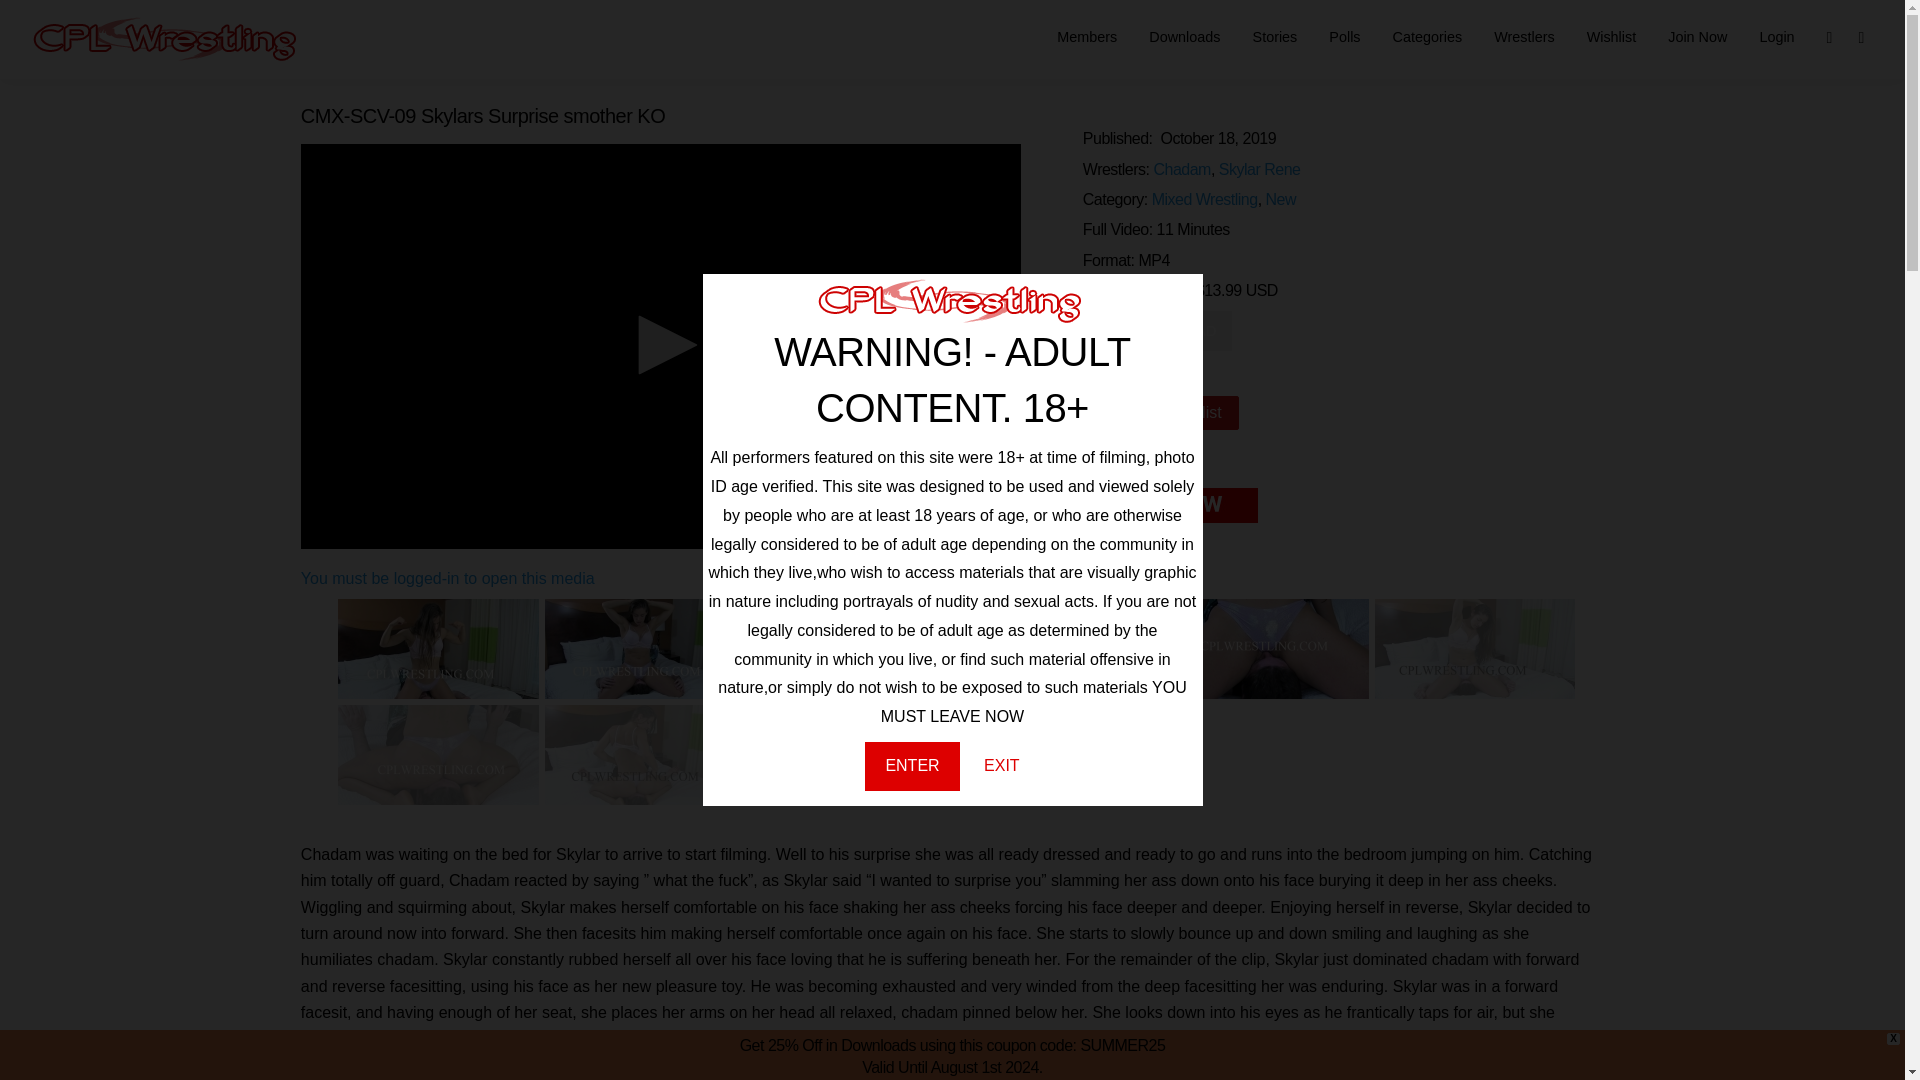 This screenshot has width=1920, height=1080. What do you see at coordinates (1260, 169) in the screenshot?
I see `Skylar Rene` at bounding box center [1260, 169].